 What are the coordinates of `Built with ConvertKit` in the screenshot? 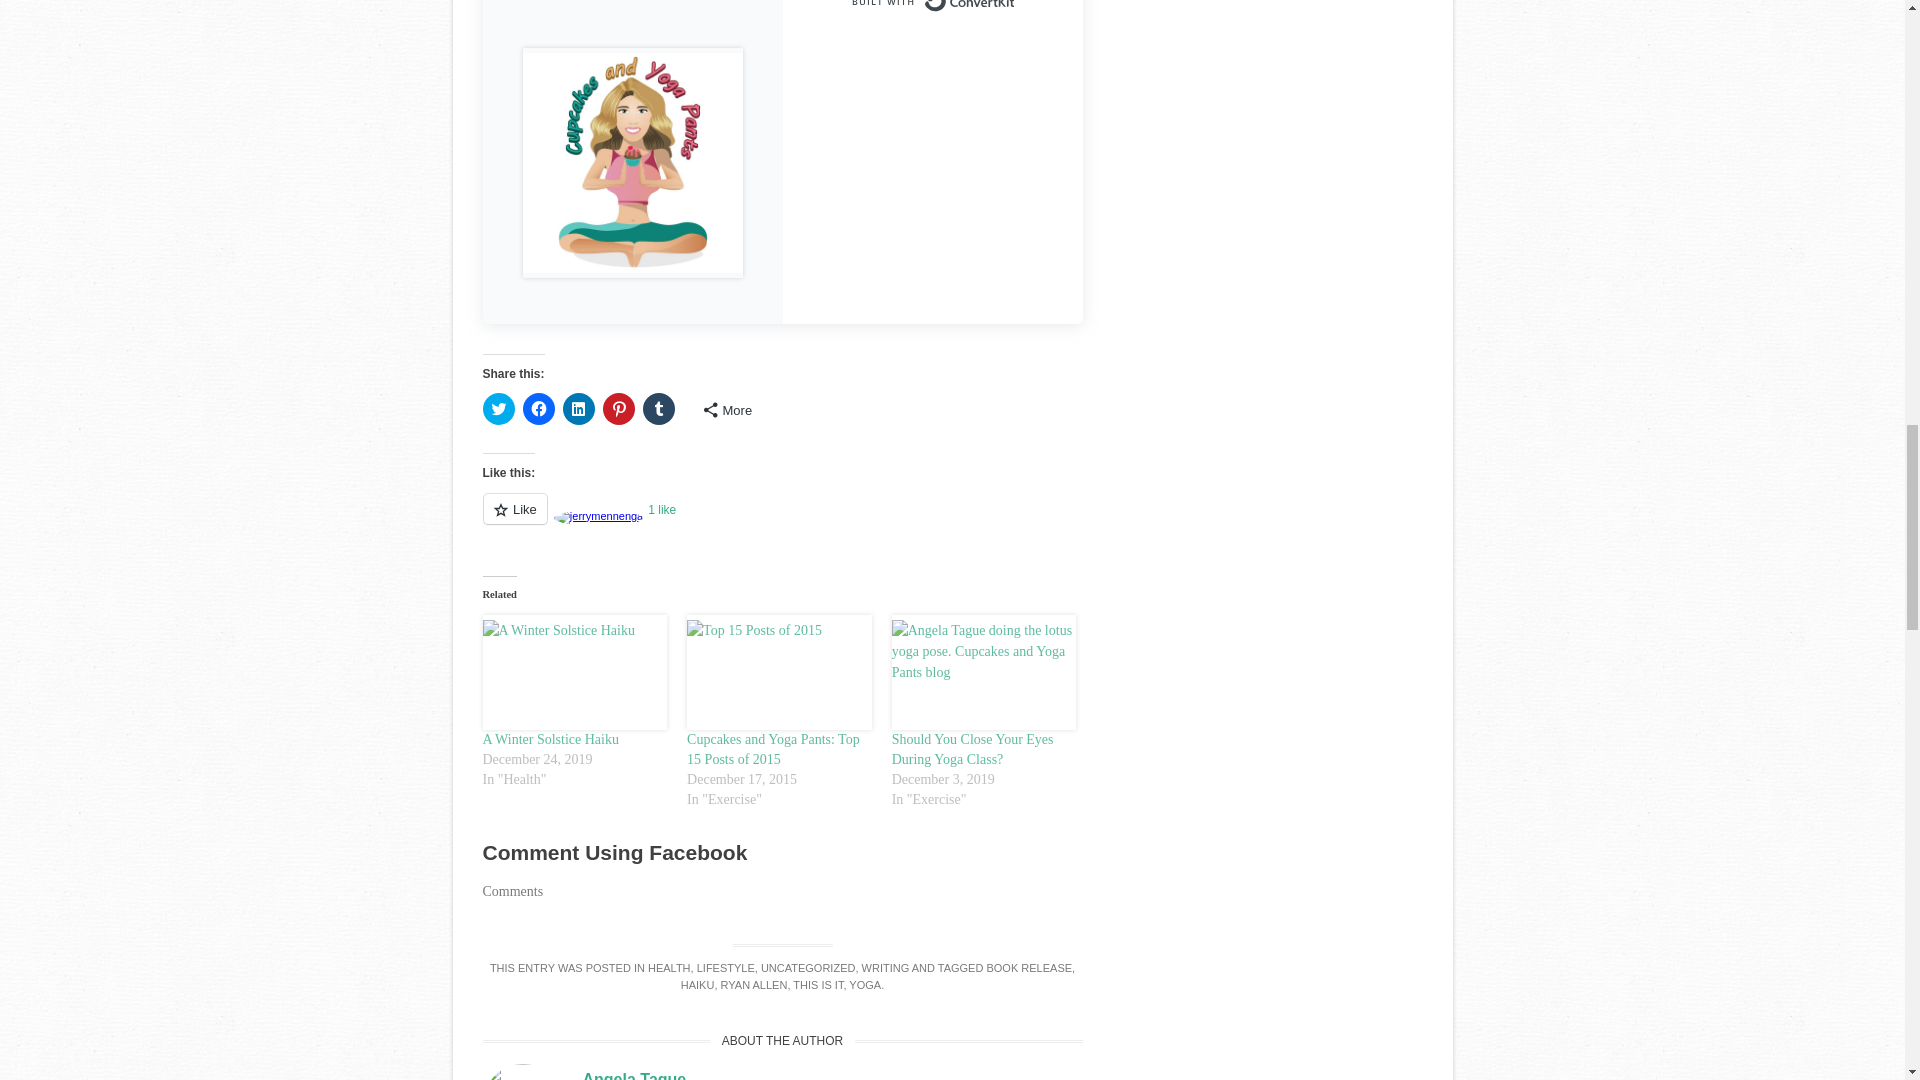 It's located at (932, 10).